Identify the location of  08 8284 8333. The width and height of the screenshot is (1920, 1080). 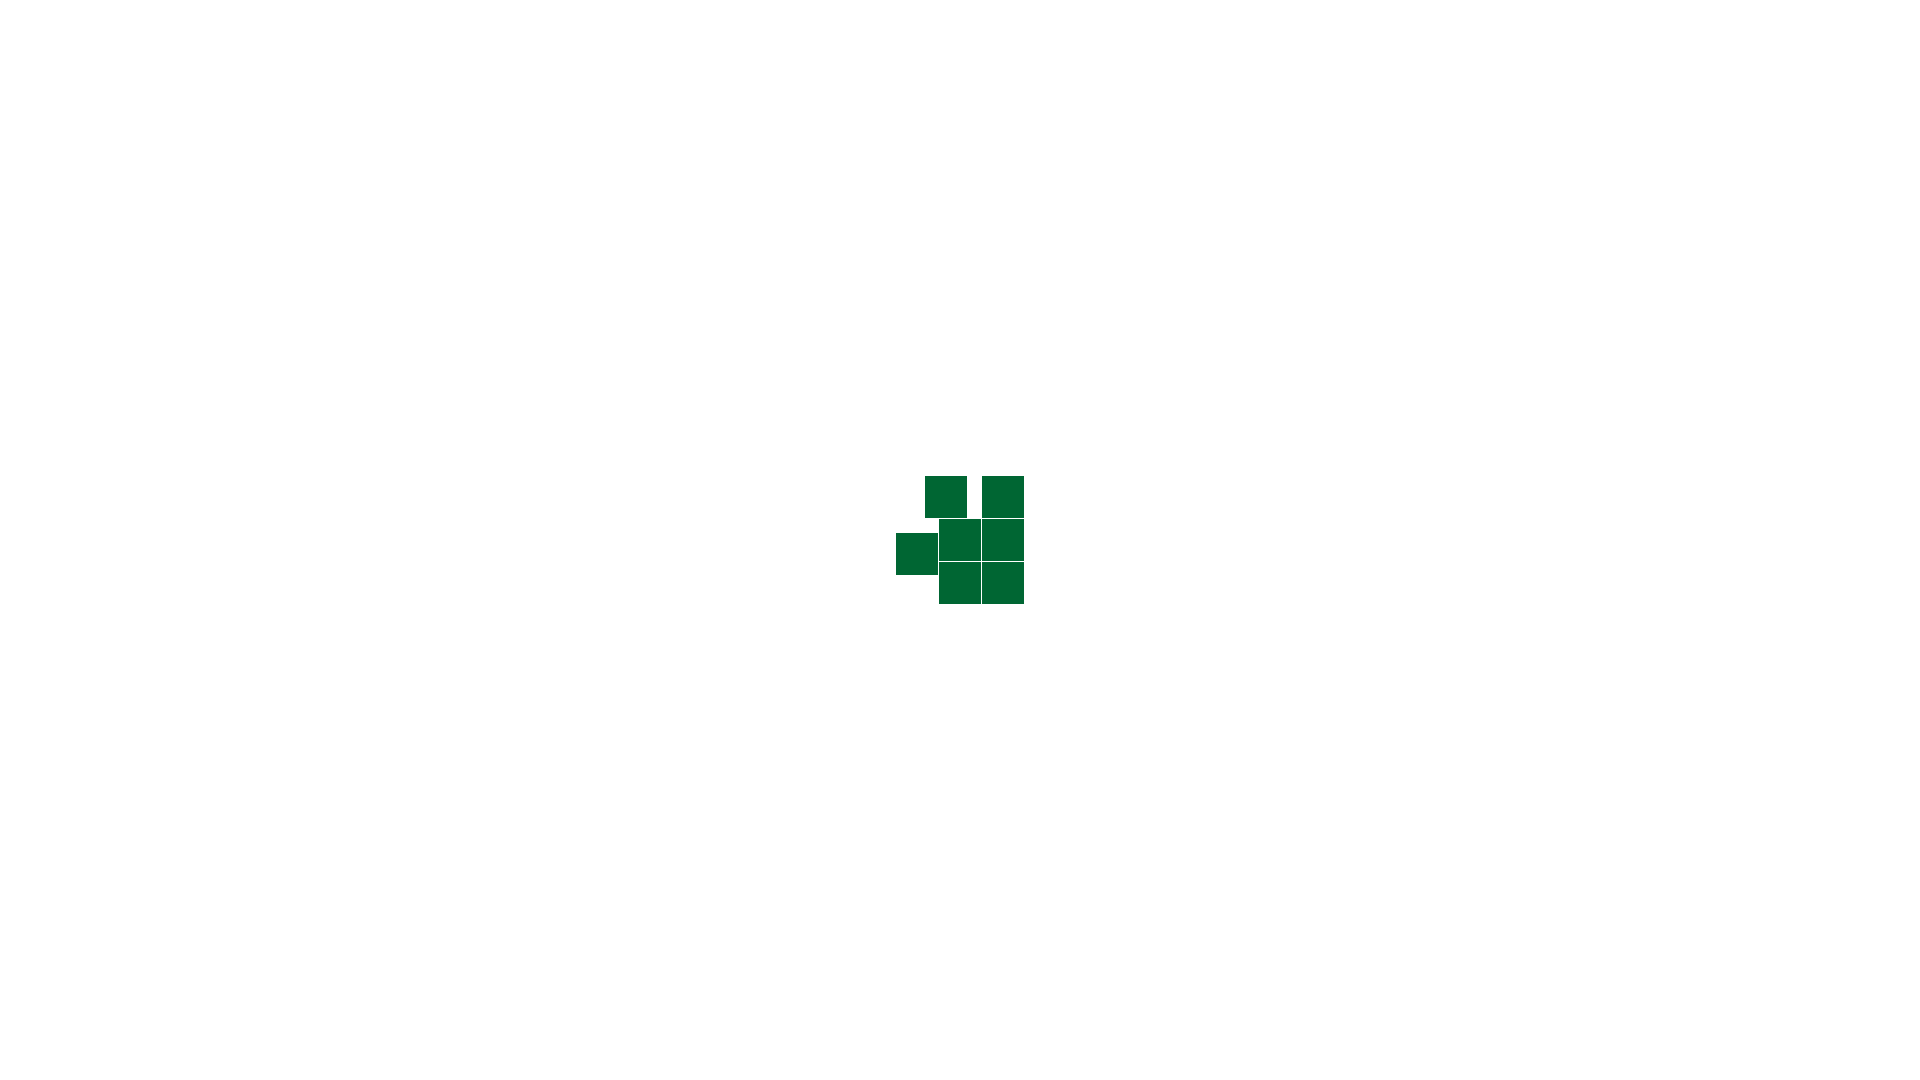
(1238, 32).